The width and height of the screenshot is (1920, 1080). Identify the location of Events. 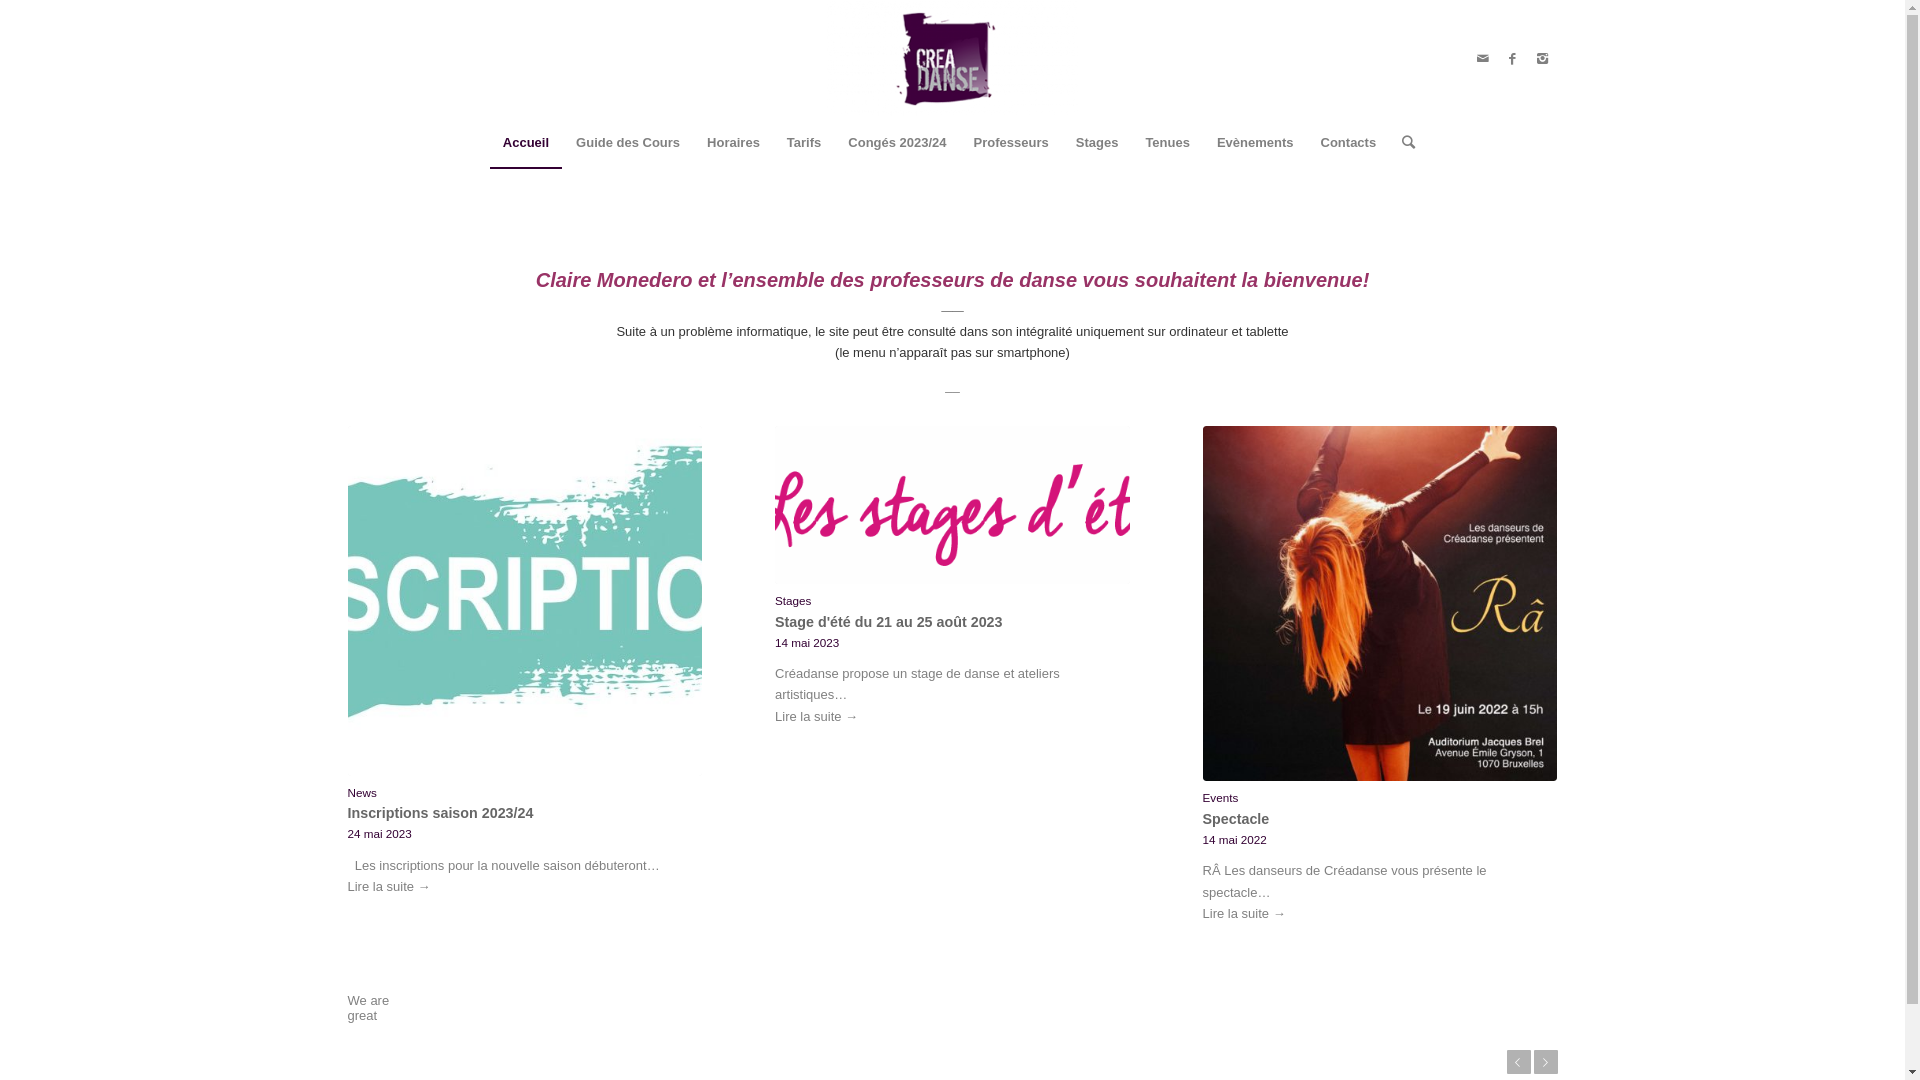
(1221, 798).